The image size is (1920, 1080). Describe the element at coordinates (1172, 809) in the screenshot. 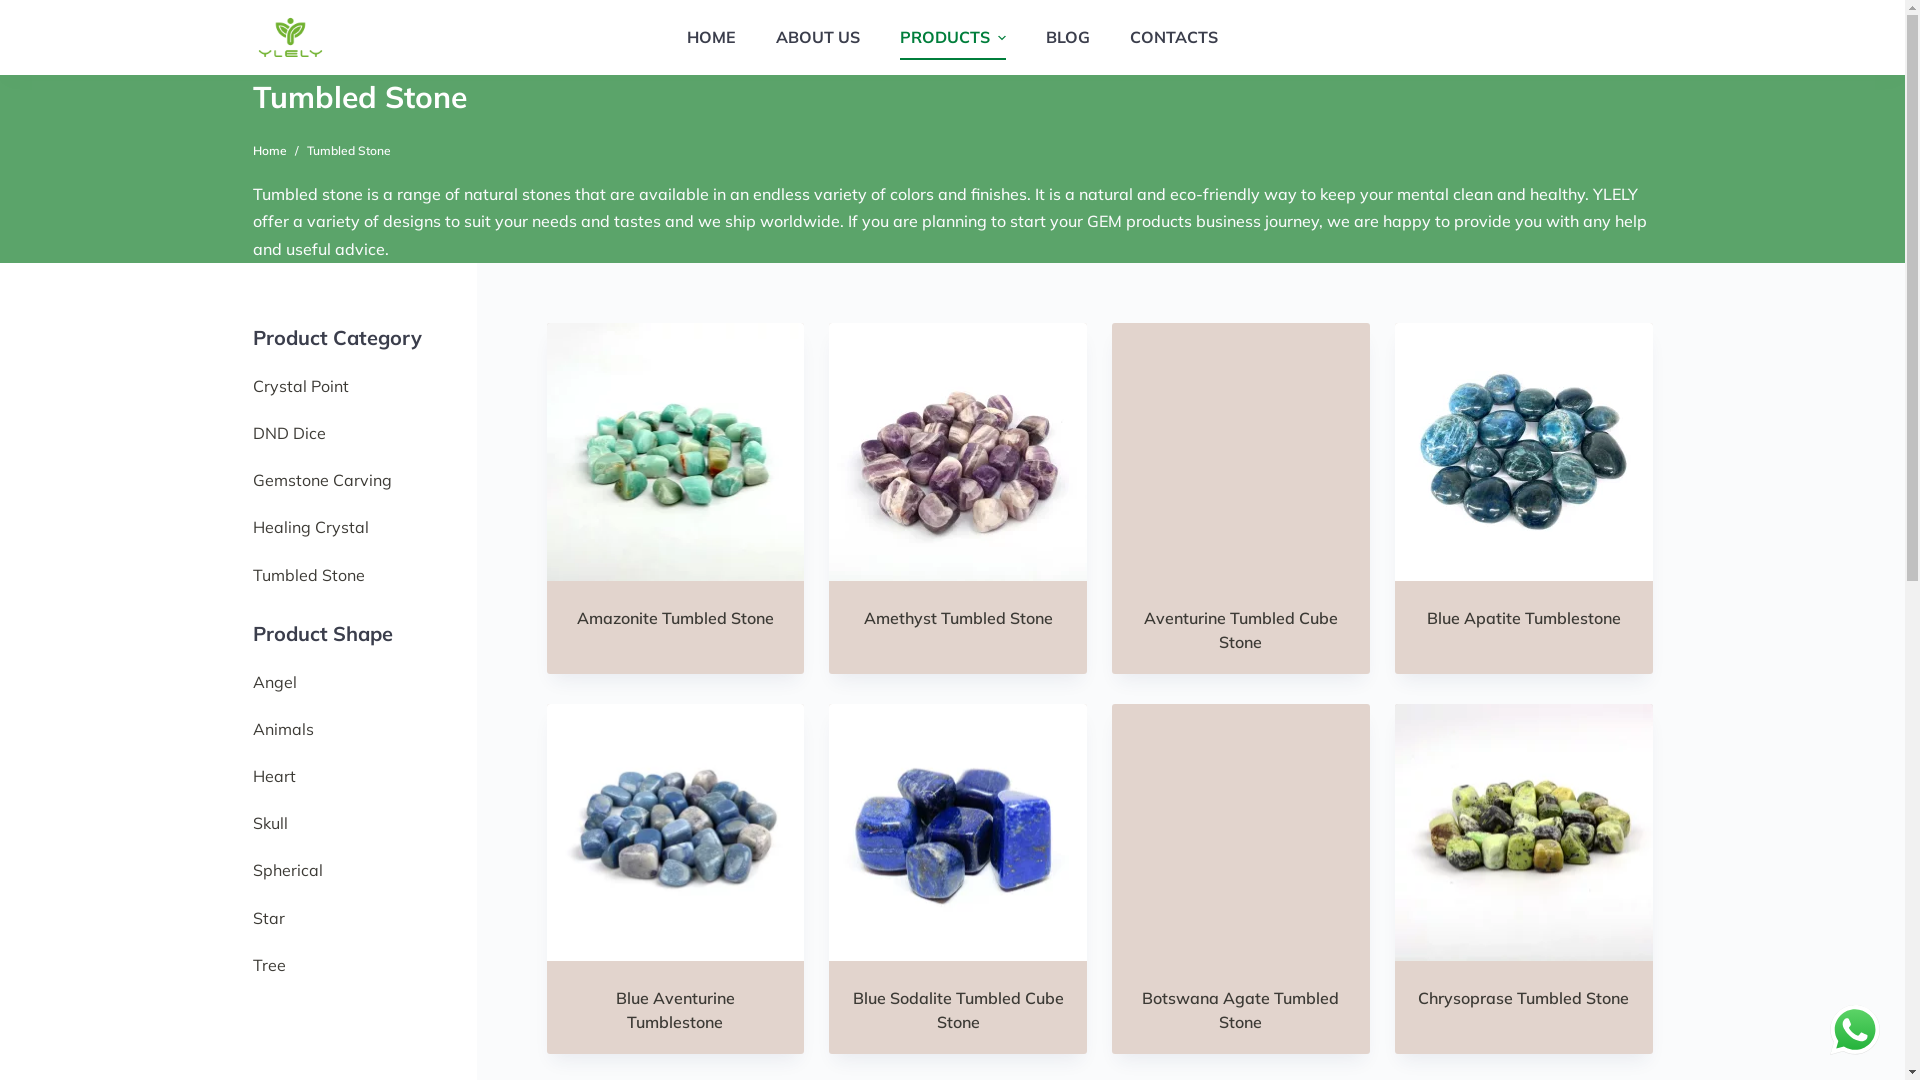

I see `Gemstone Carving` at that location.